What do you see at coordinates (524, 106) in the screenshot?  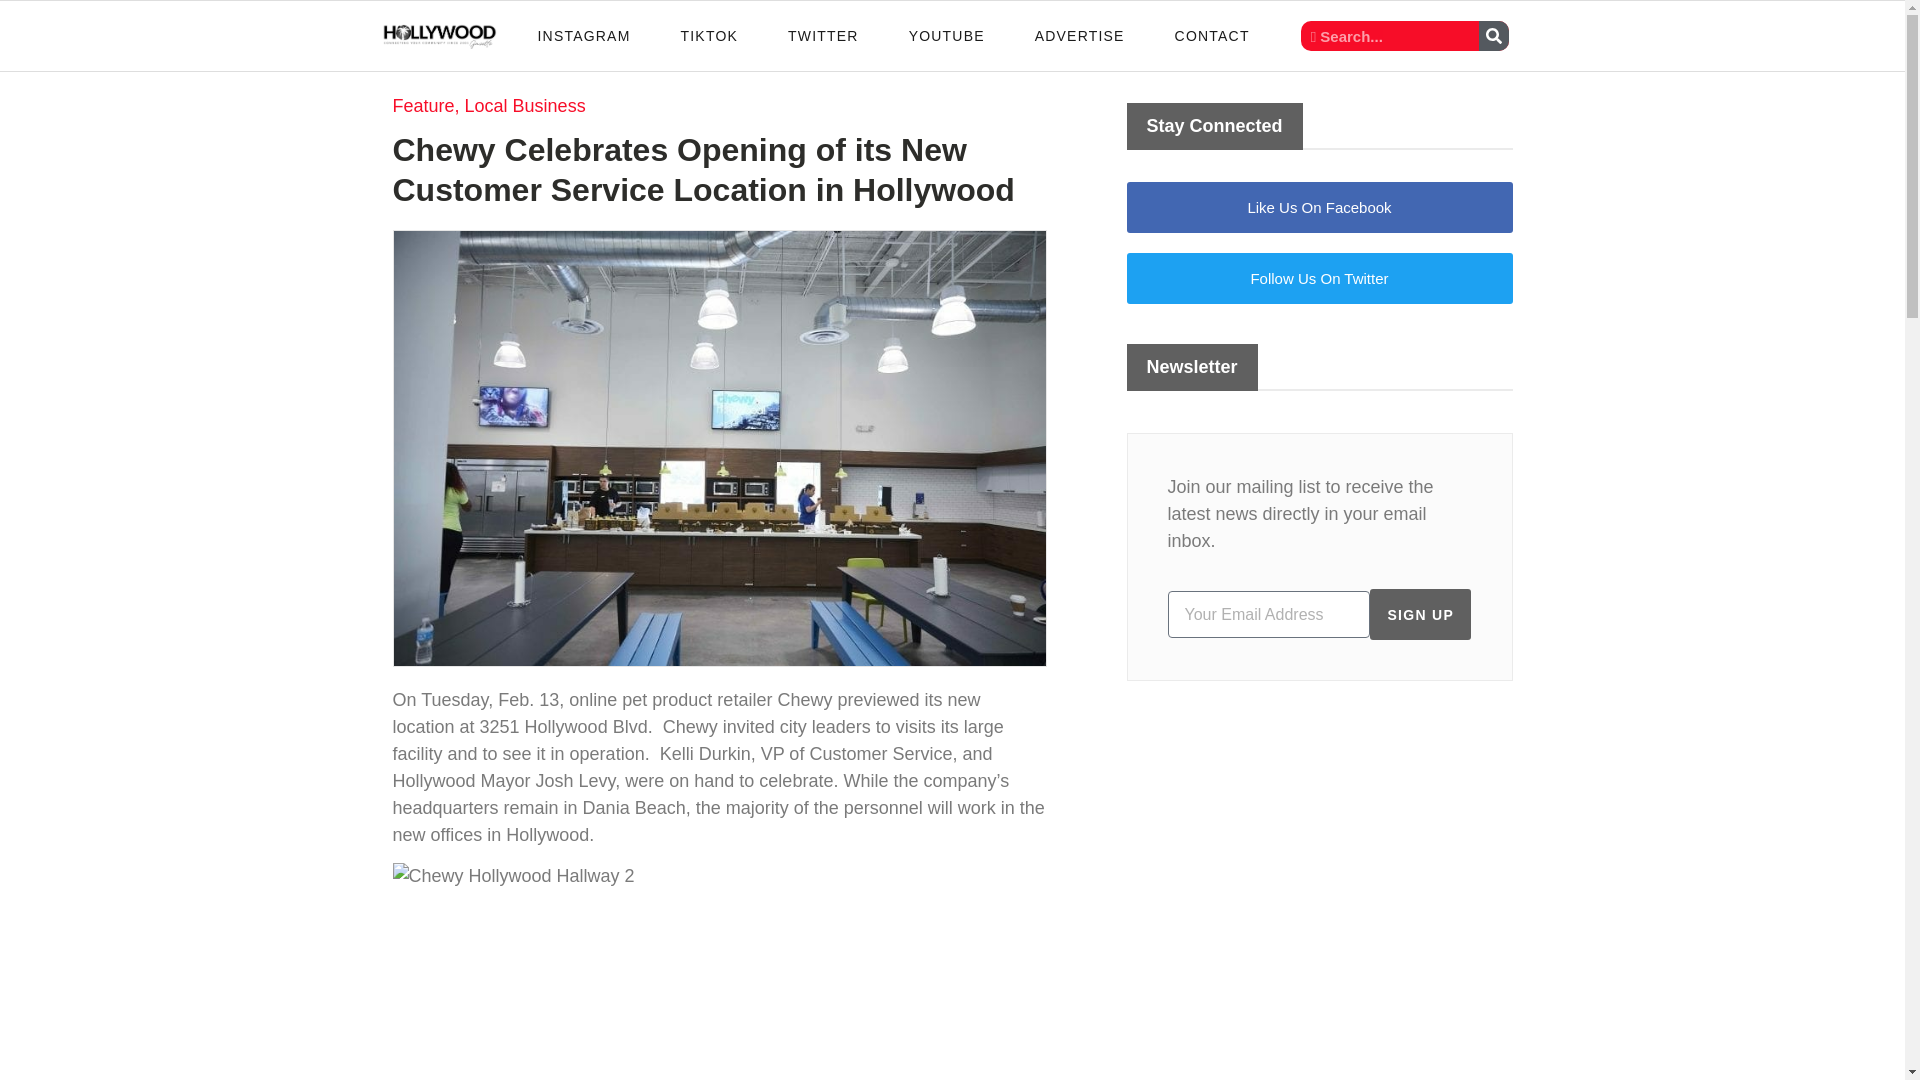 I see `Local Business` at bounding box center [524, 106].